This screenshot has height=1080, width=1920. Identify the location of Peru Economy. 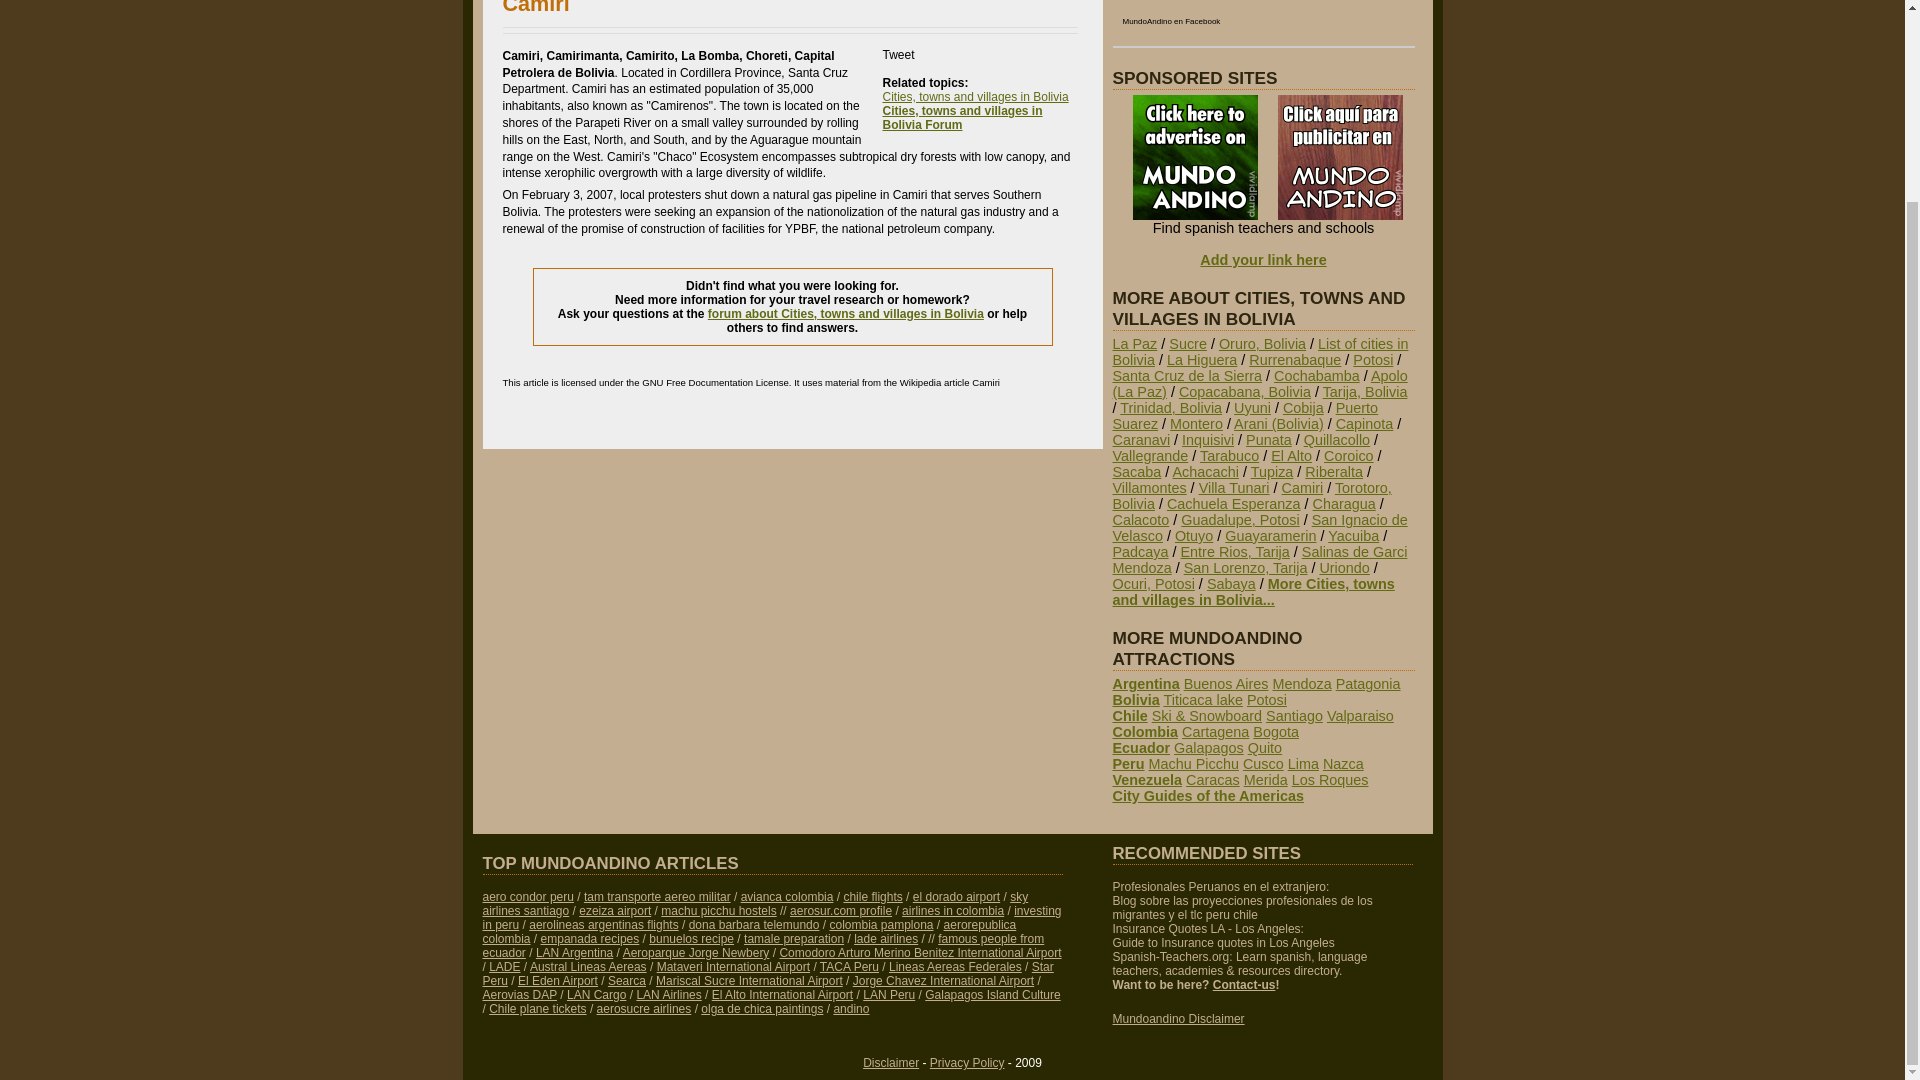
(771, 918).